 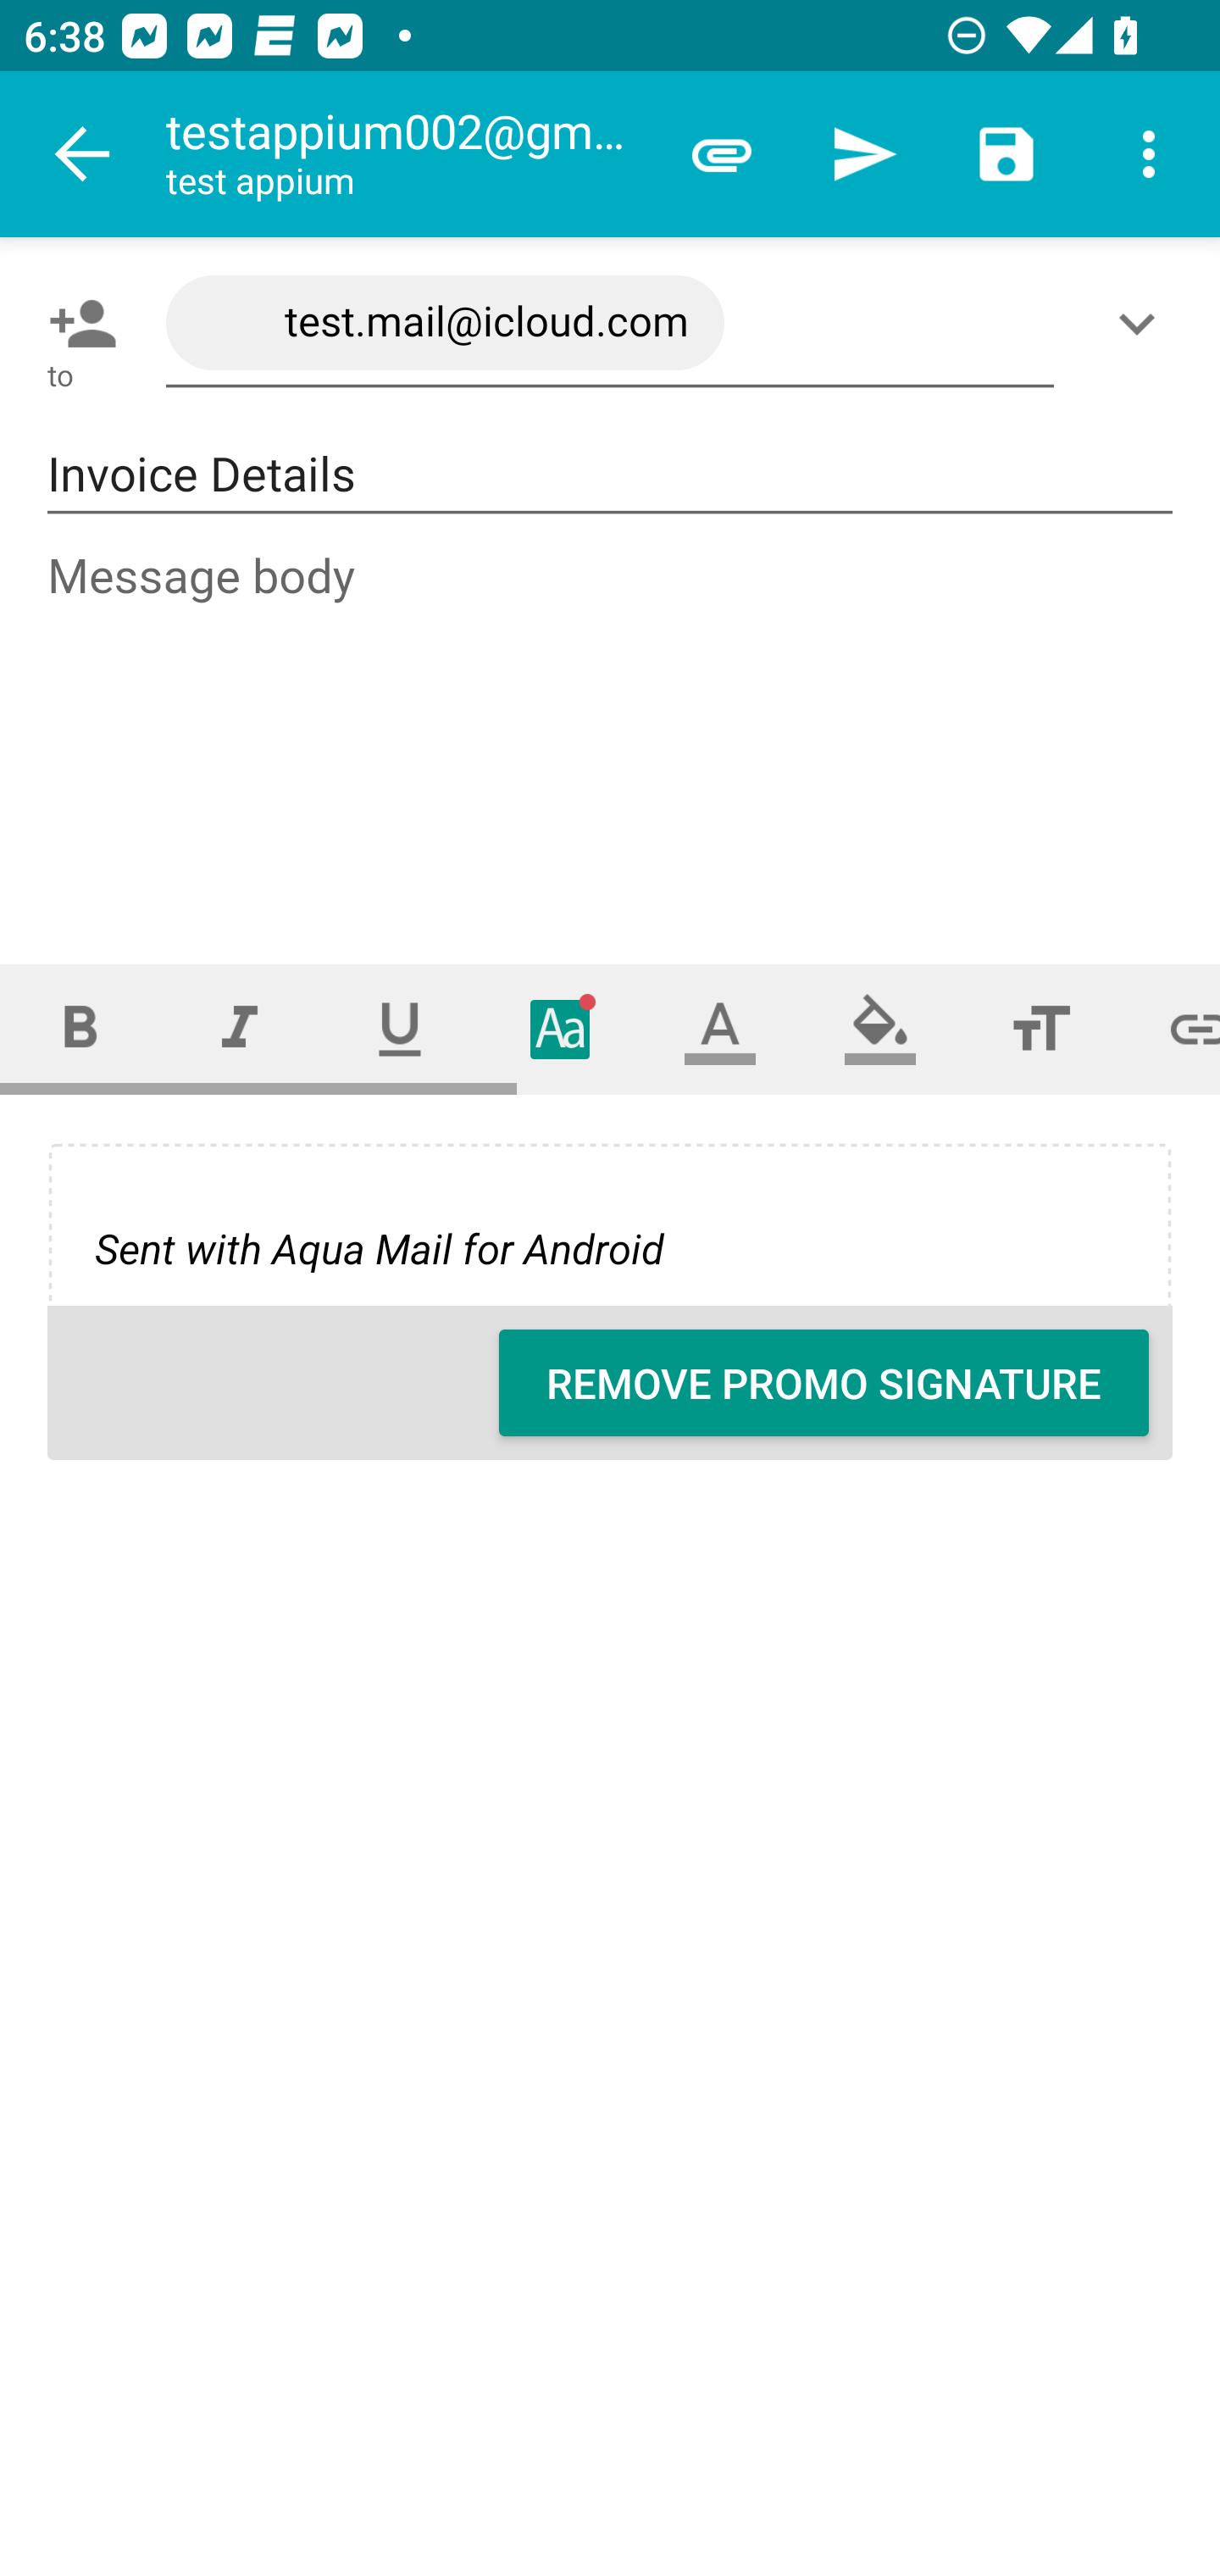 What do you see at coordinates (1143, 323) in the screenshot?
I see `Show/Add CC/BCC` at bounding box center [1143, 323].